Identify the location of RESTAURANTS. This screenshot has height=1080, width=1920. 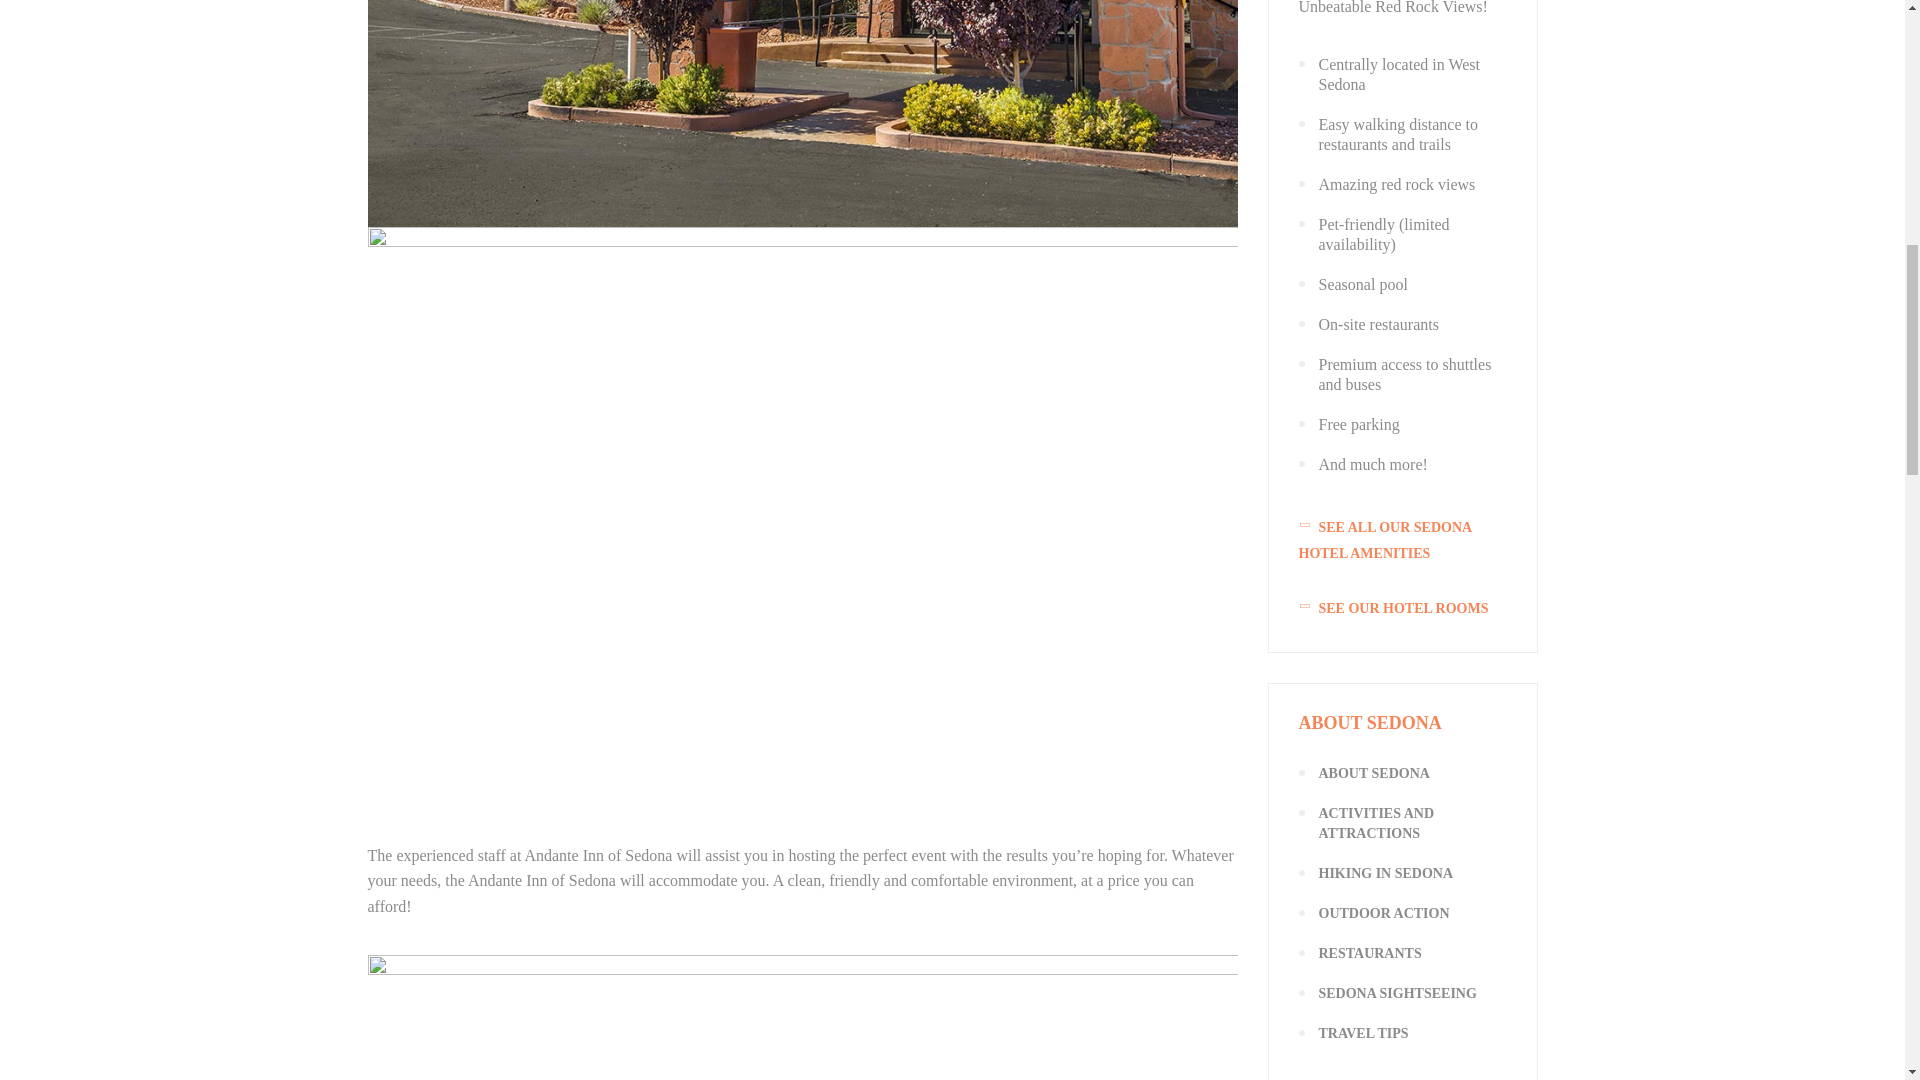
(1368, 954).